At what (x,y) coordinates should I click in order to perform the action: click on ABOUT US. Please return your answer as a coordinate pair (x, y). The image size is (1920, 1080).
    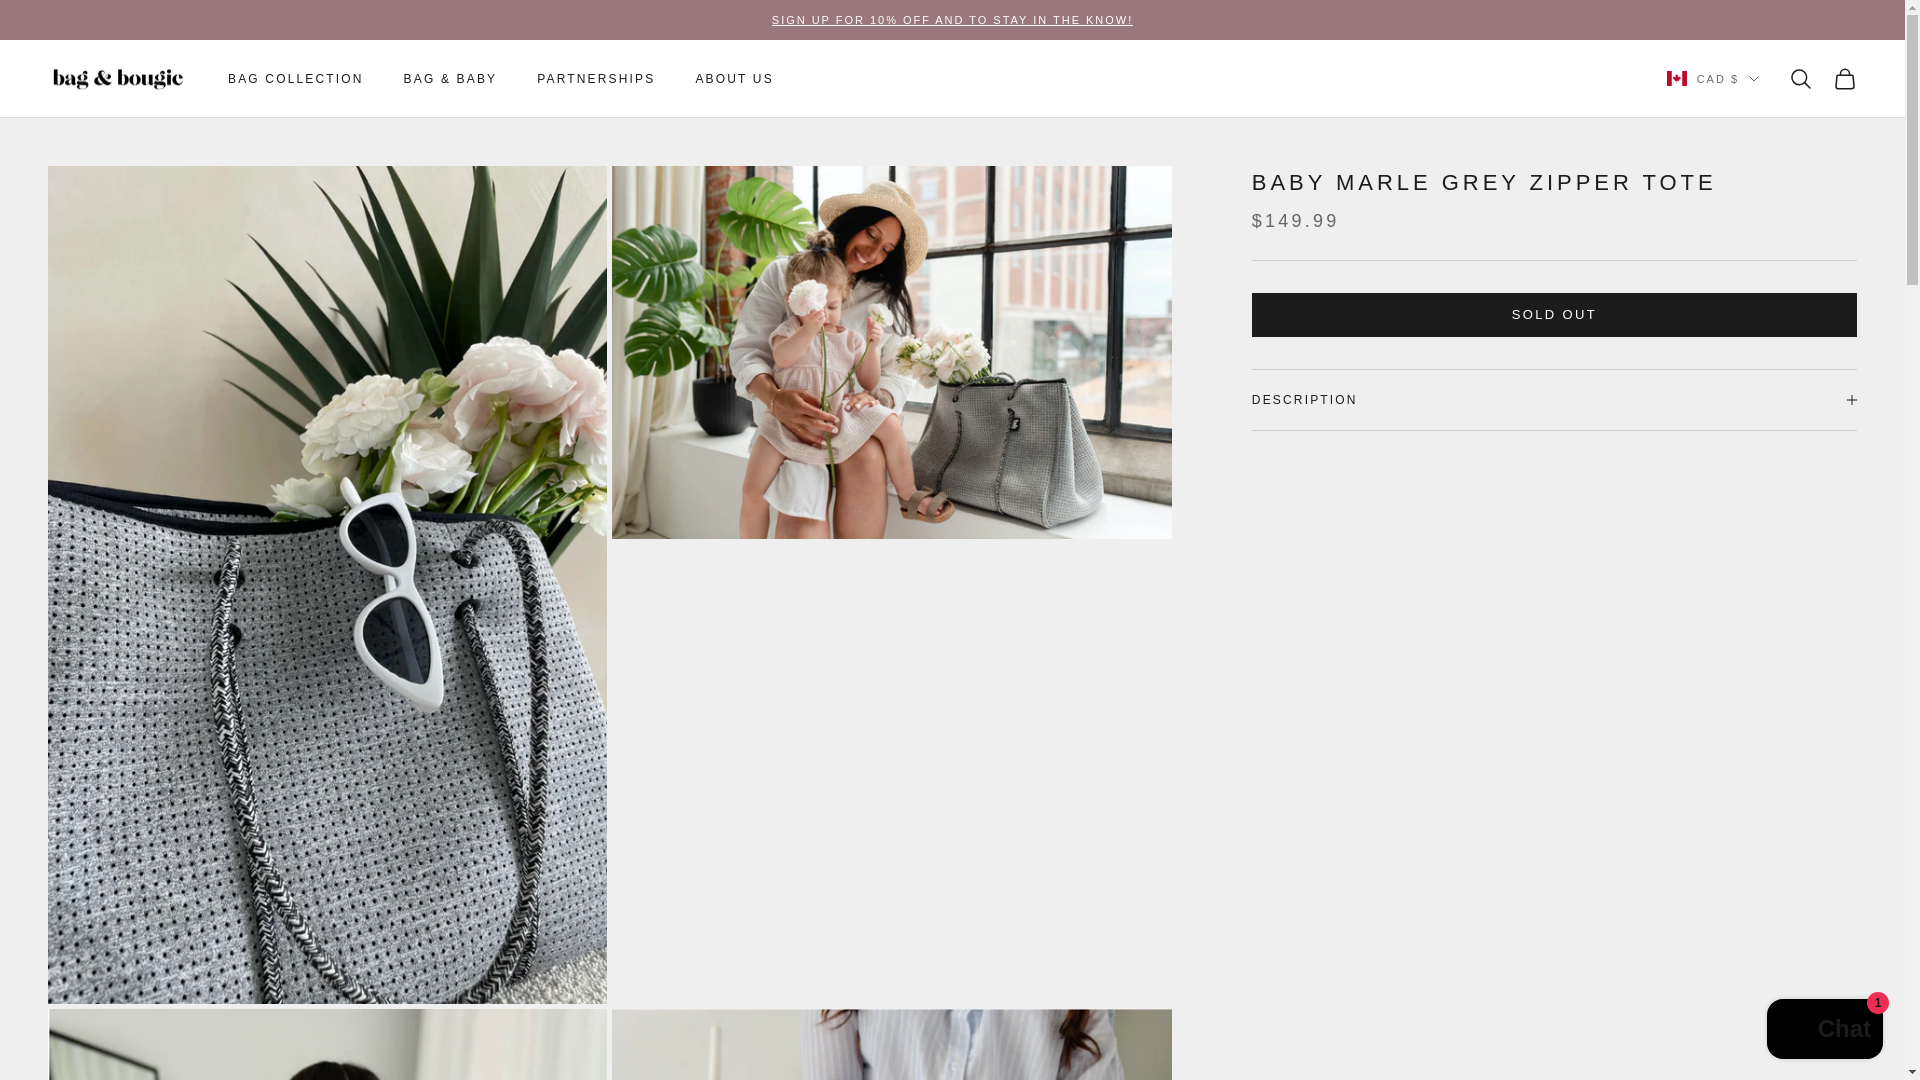
    Looking at the image, I should click on (734, 78).